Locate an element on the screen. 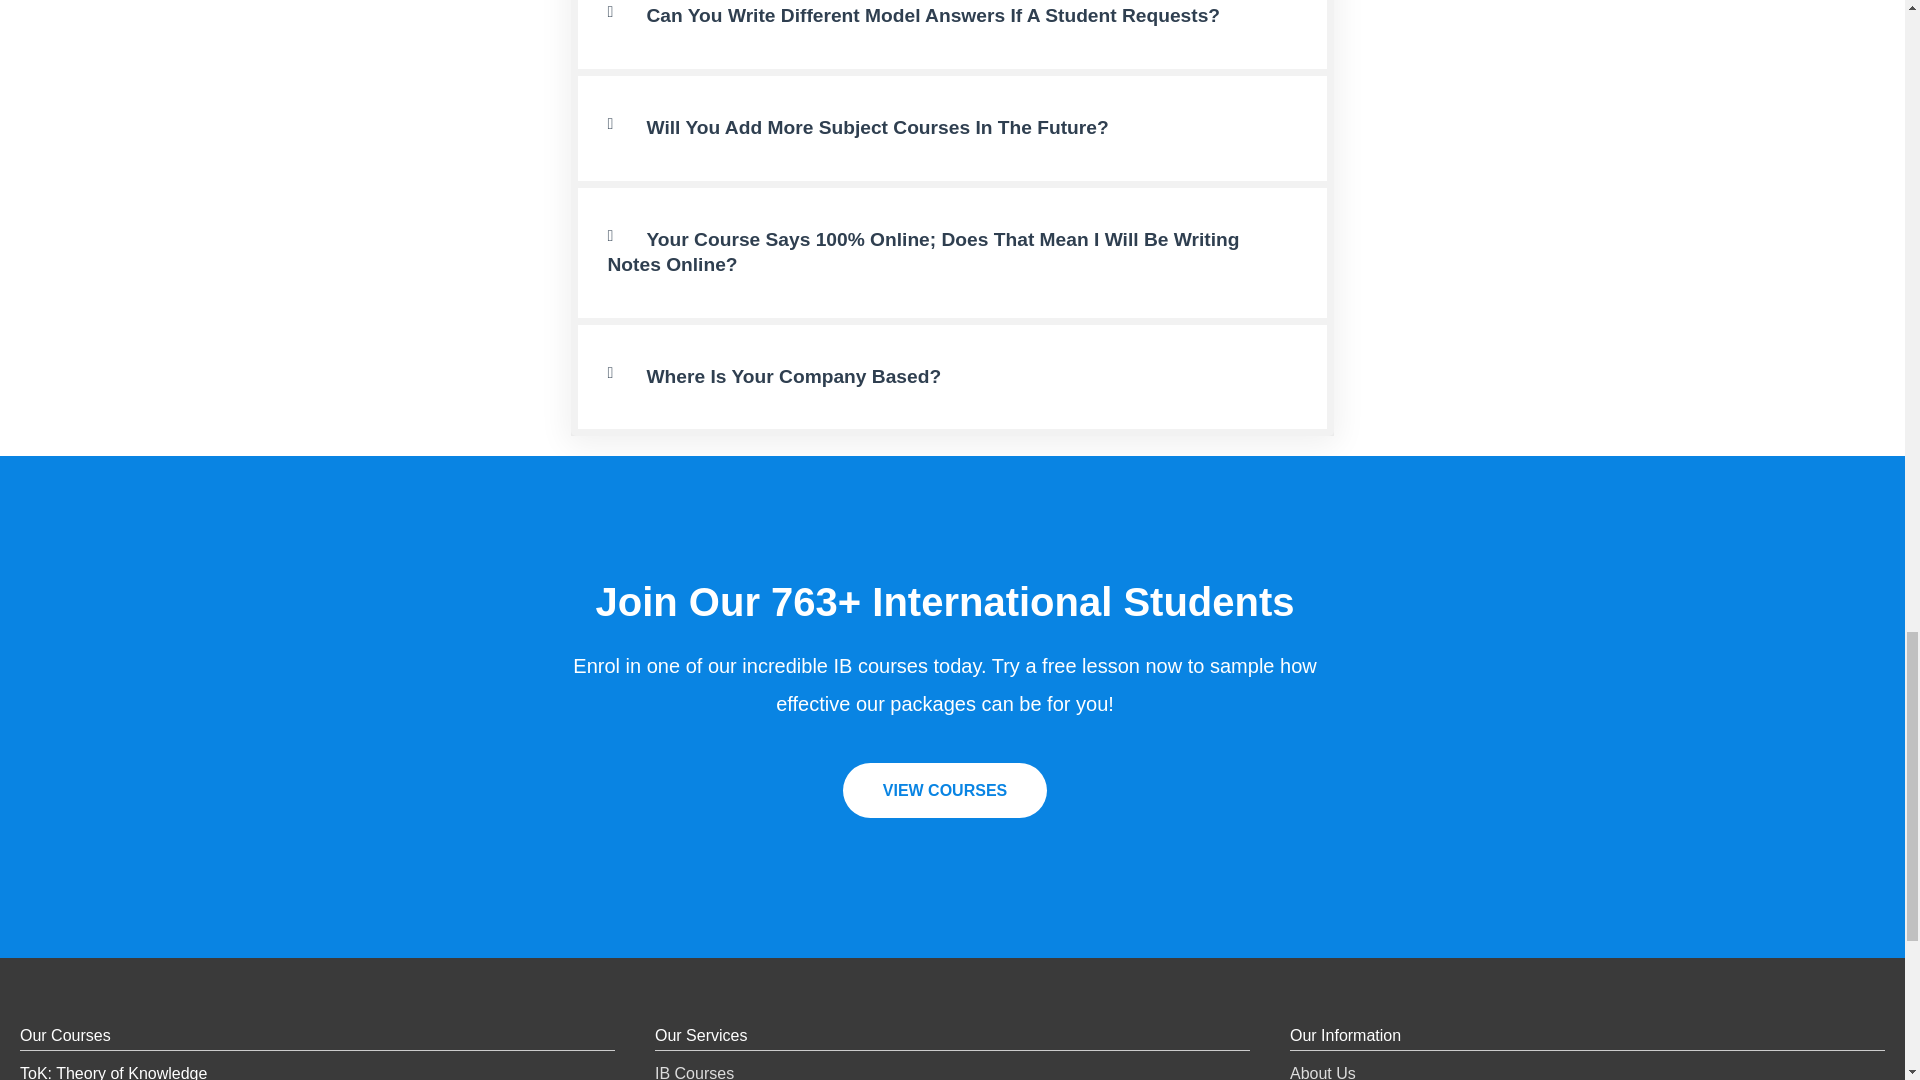 The image size is (1920, 1080). Where Is Your Company Based? is located at coordinates (792, 376).